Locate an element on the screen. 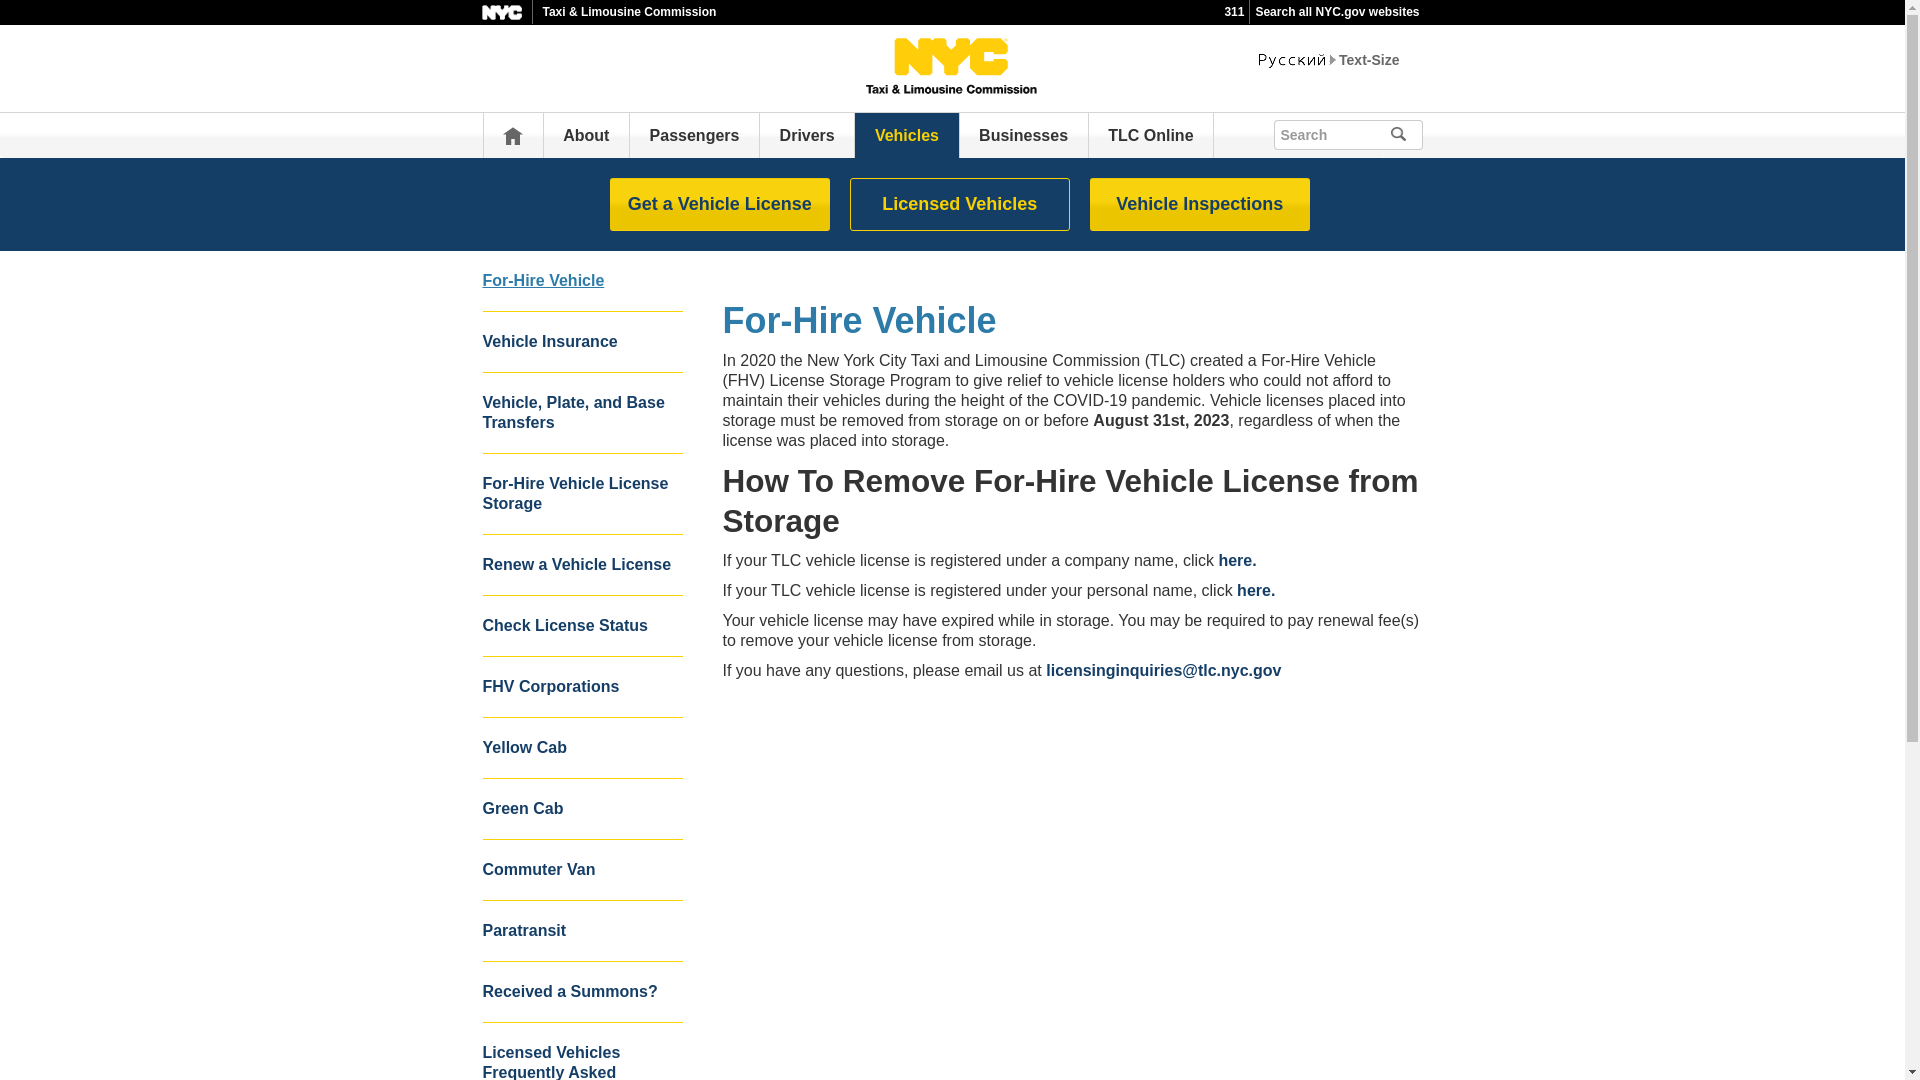  Vehicle, Plate, and Base Transfers is located at coordinates (581, 412).